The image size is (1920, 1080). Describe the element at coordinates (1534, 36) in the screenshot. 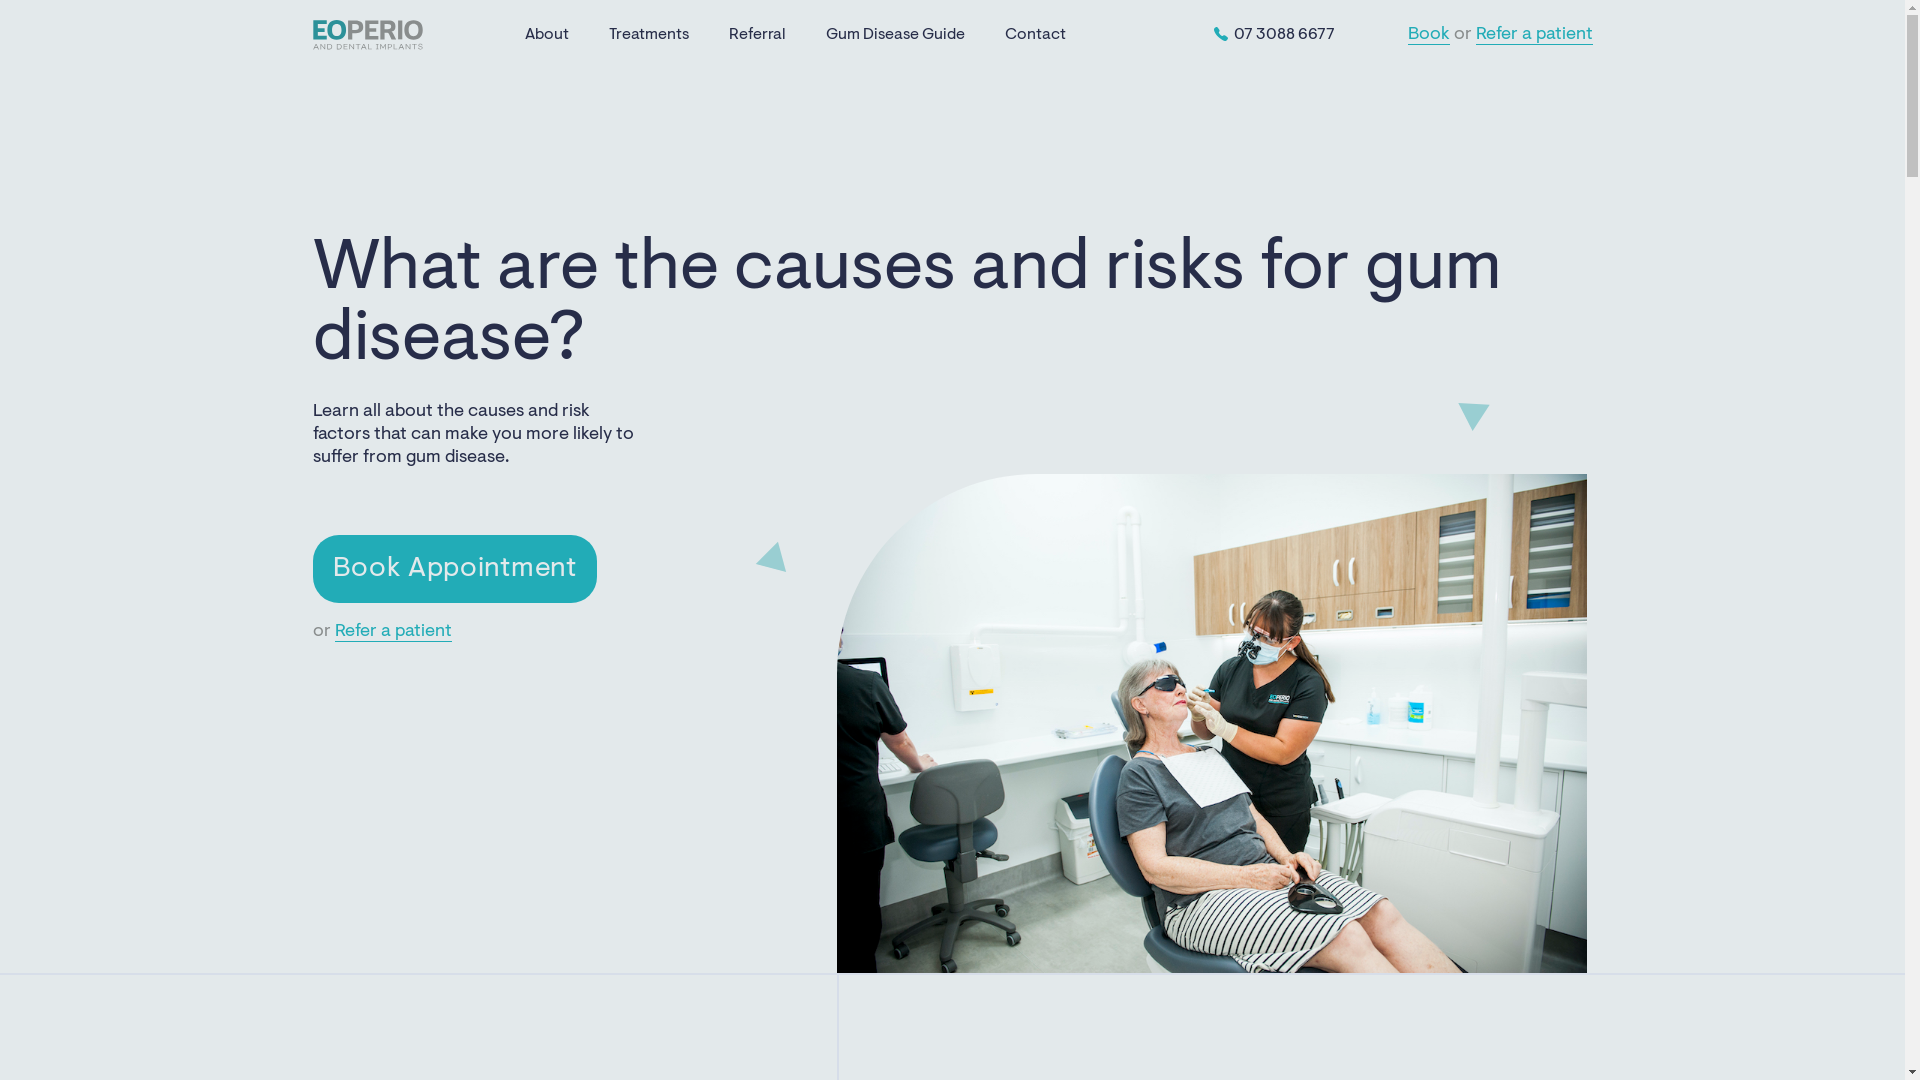

I see `Refer a patient` at that location.